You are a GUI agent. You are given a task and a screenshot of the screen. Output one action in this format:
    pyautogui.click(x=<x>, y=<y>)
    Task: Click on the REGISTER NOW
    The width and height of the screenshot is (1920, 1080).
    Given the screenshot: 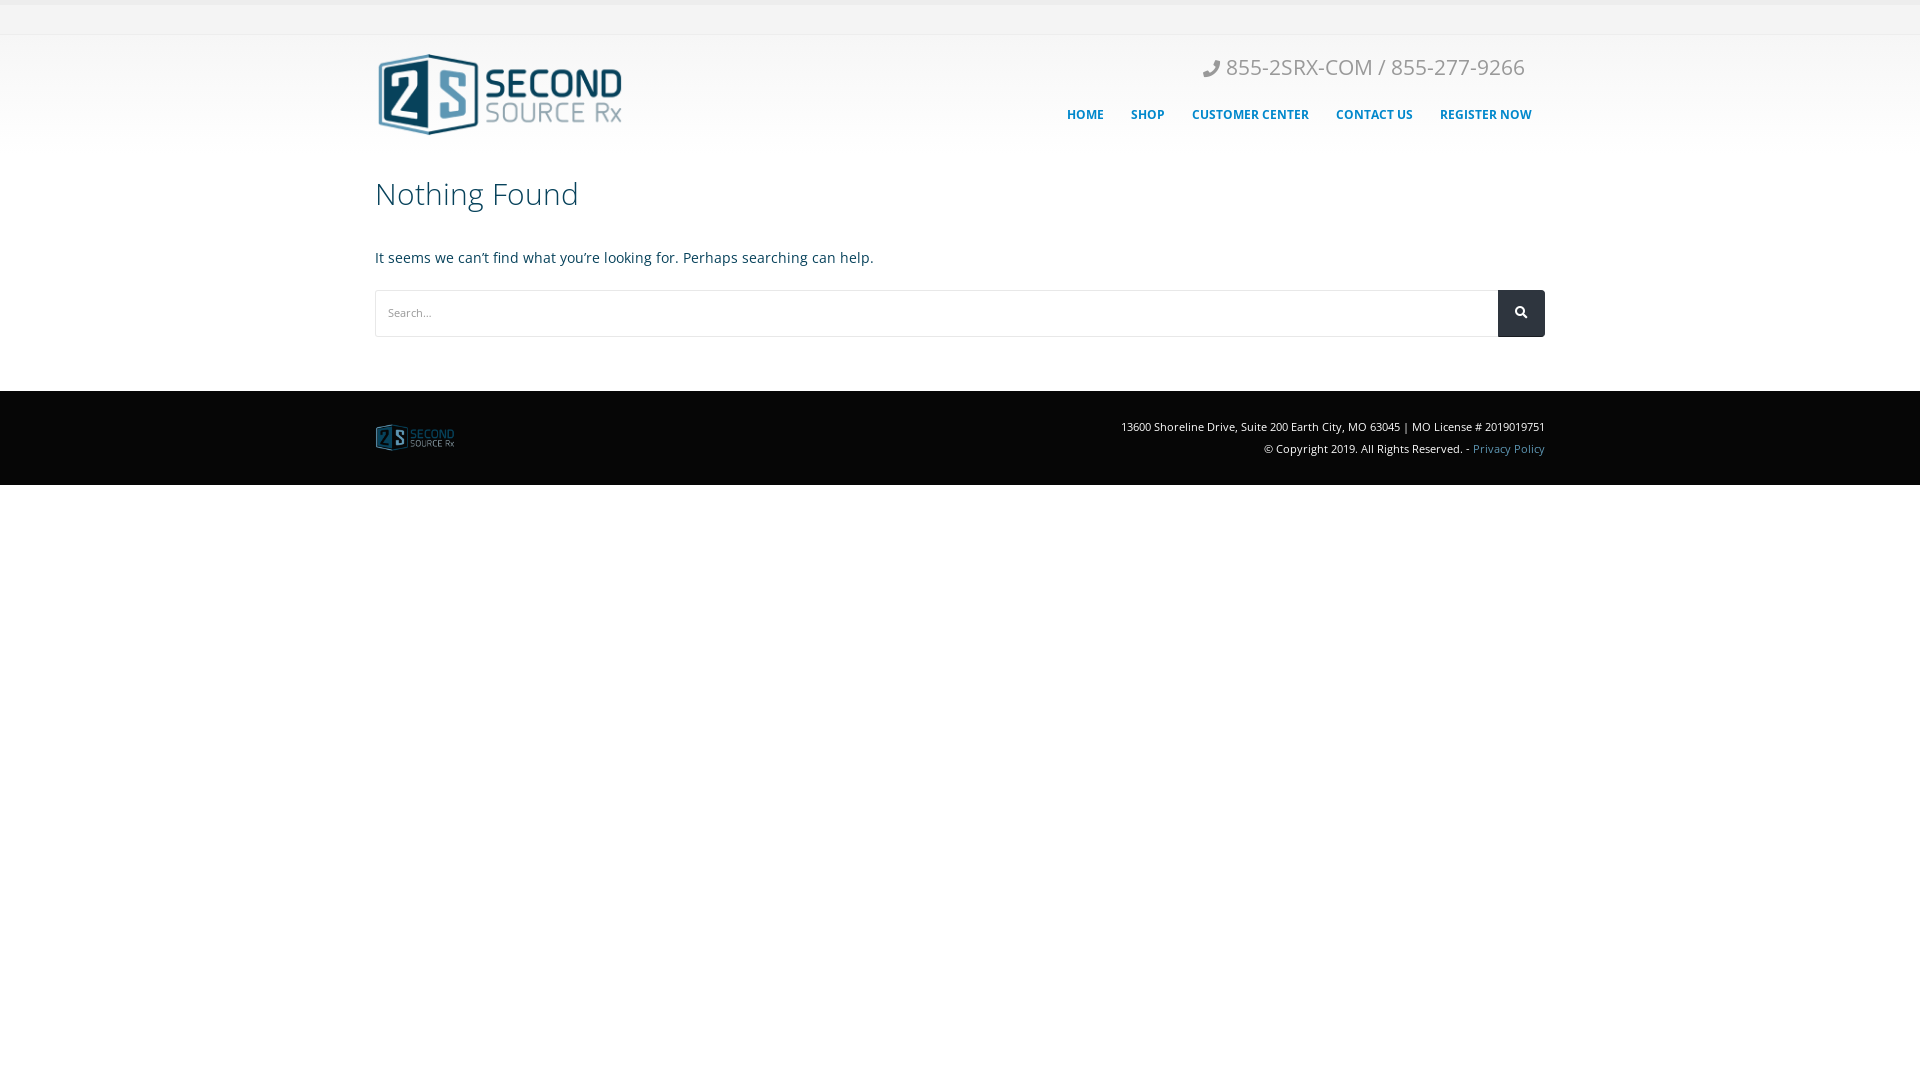 What is the action you would take?
    pyautogui.click(x=1486, y=114)
    